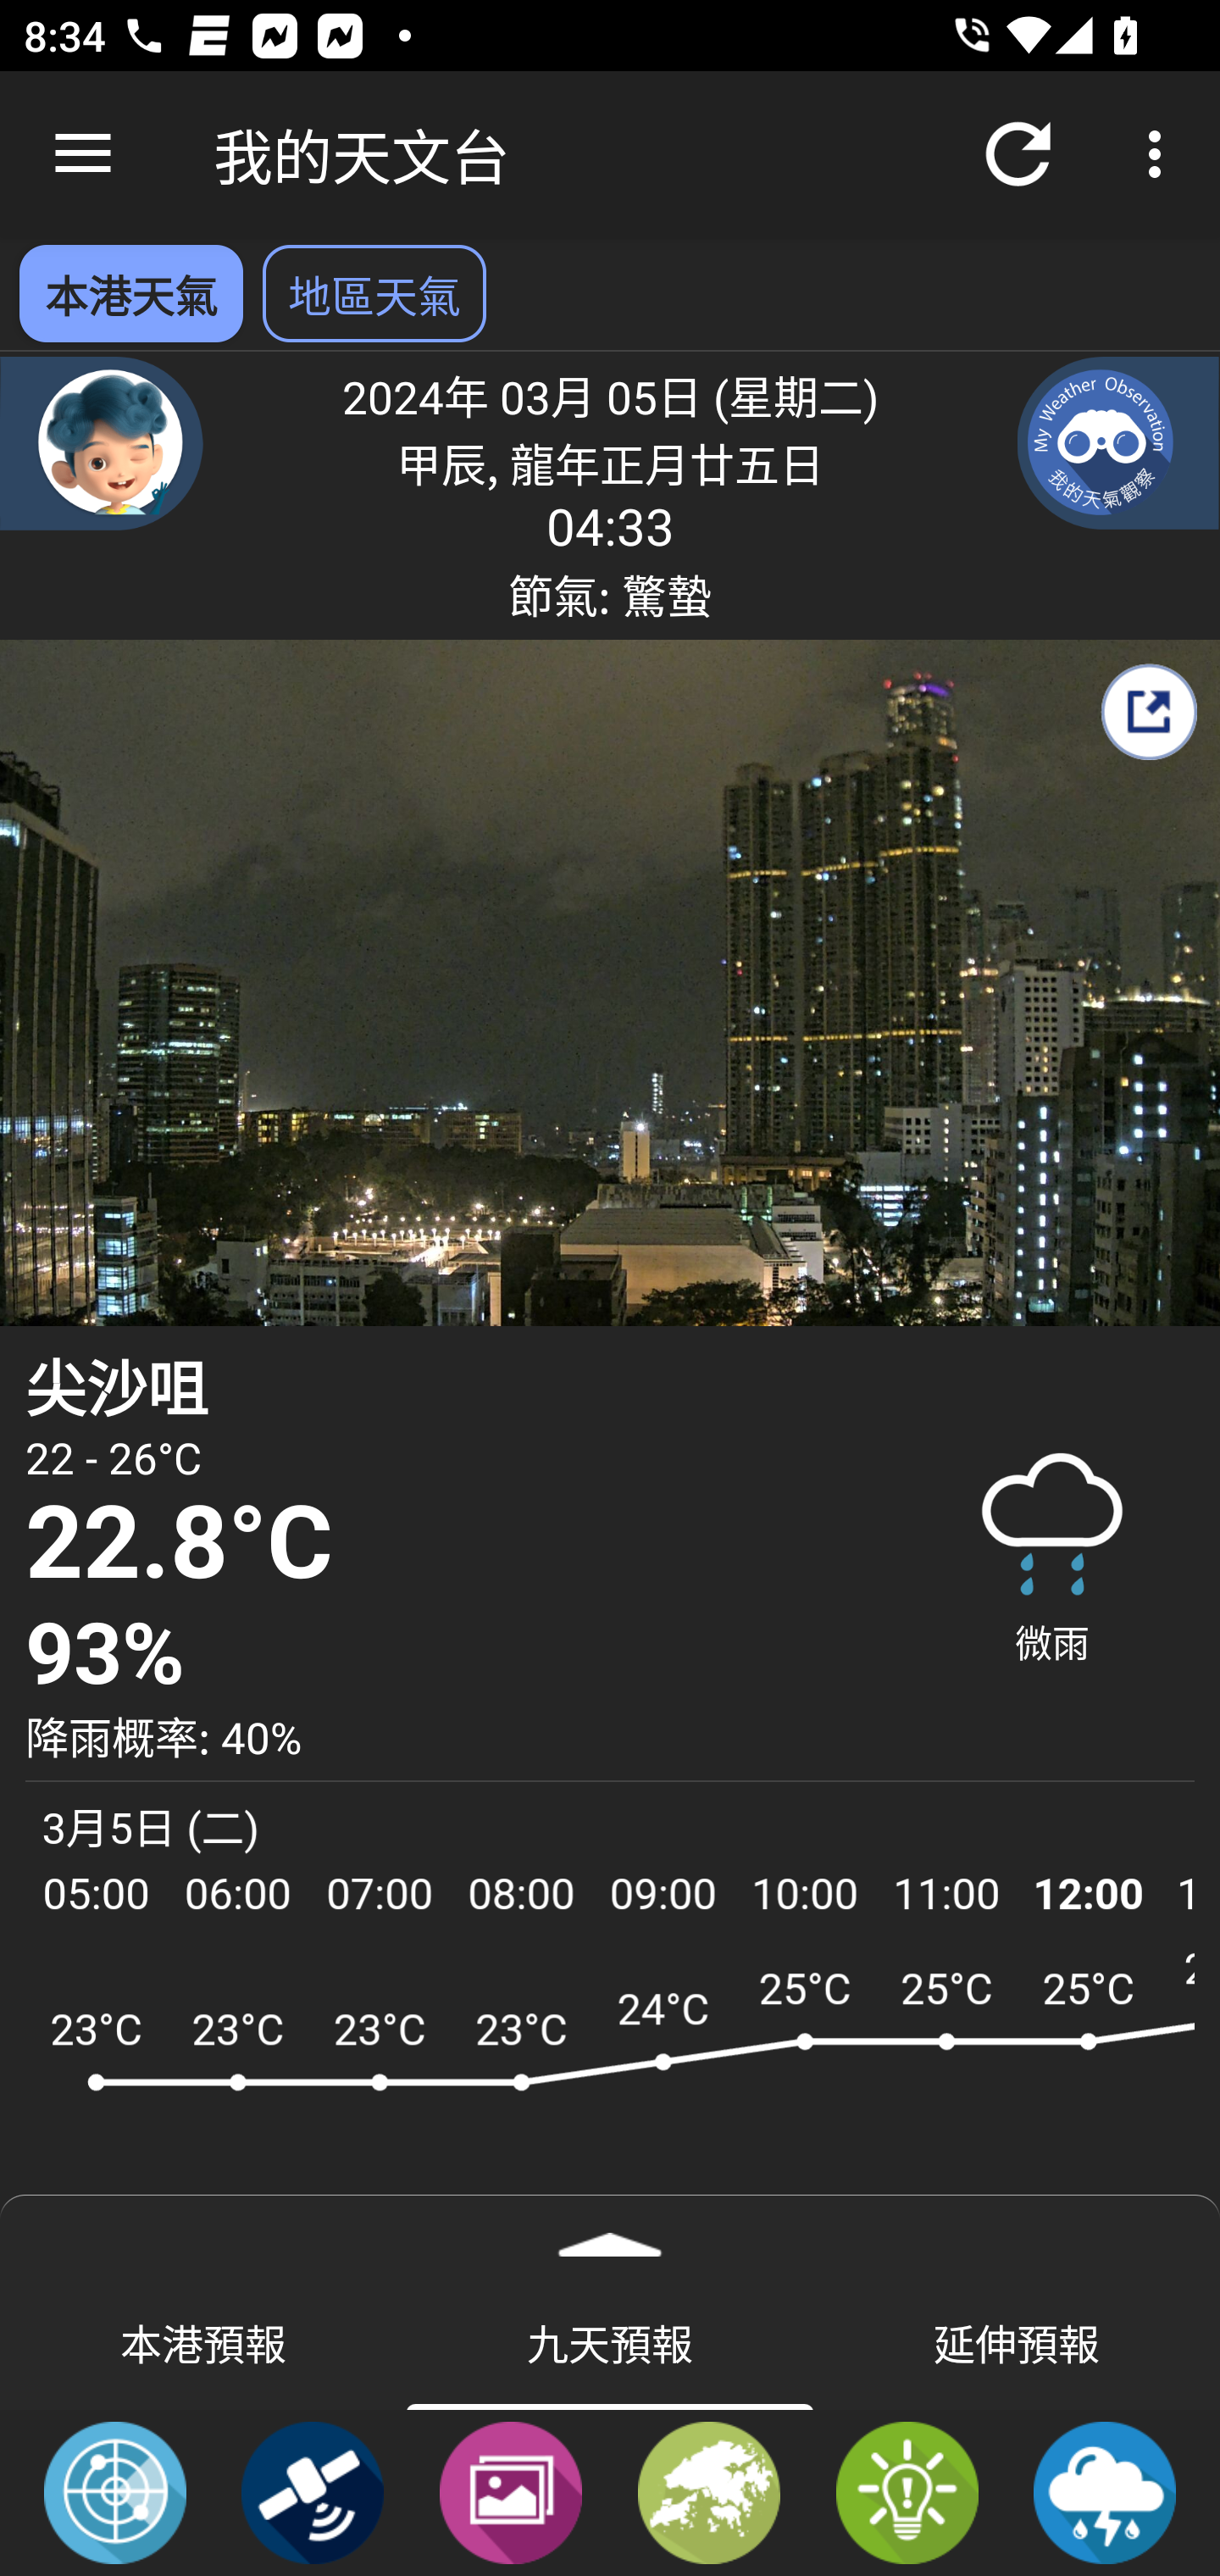  What do you see at coordinates (907, 2491) in the screenshot?
I see `天氣提示` at bounding box center [907, 2491].